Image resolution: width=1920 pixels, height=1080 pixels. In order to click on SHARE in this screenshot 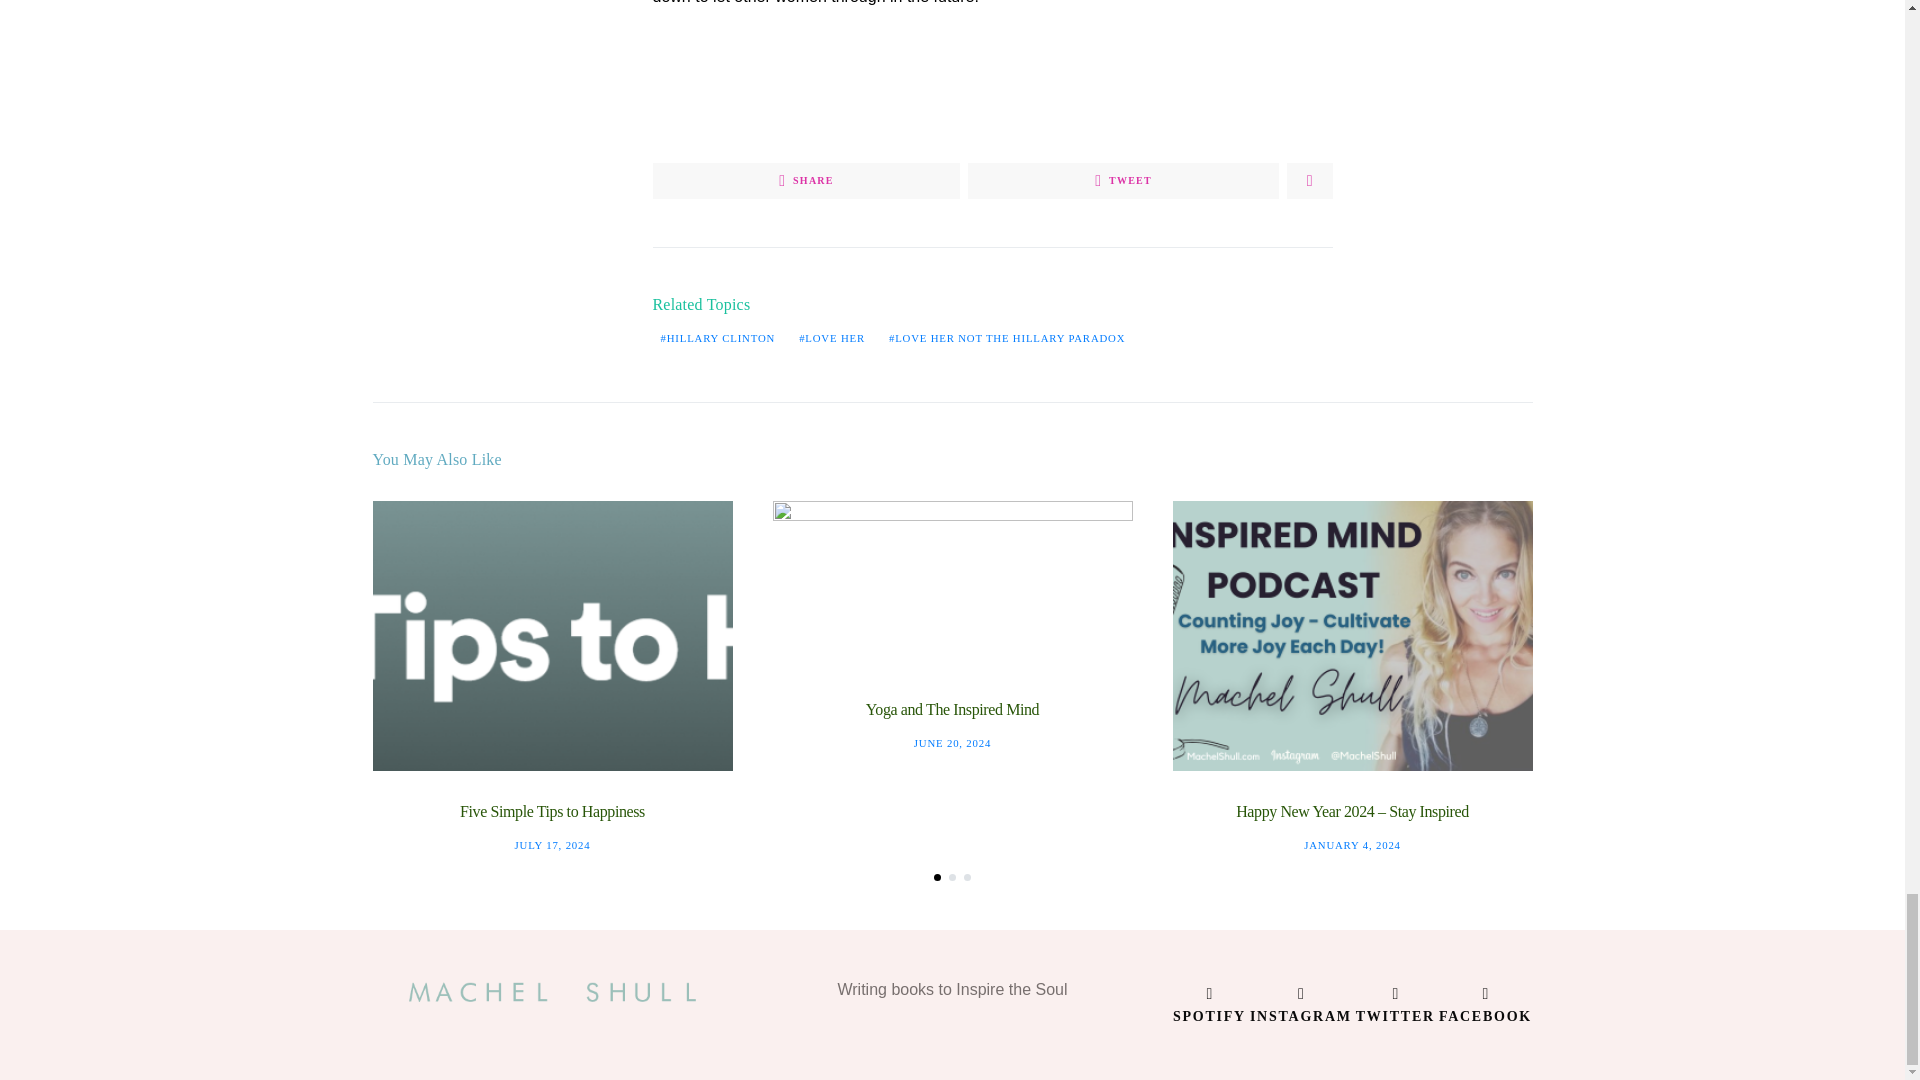, I will do `click(806, 180)`.